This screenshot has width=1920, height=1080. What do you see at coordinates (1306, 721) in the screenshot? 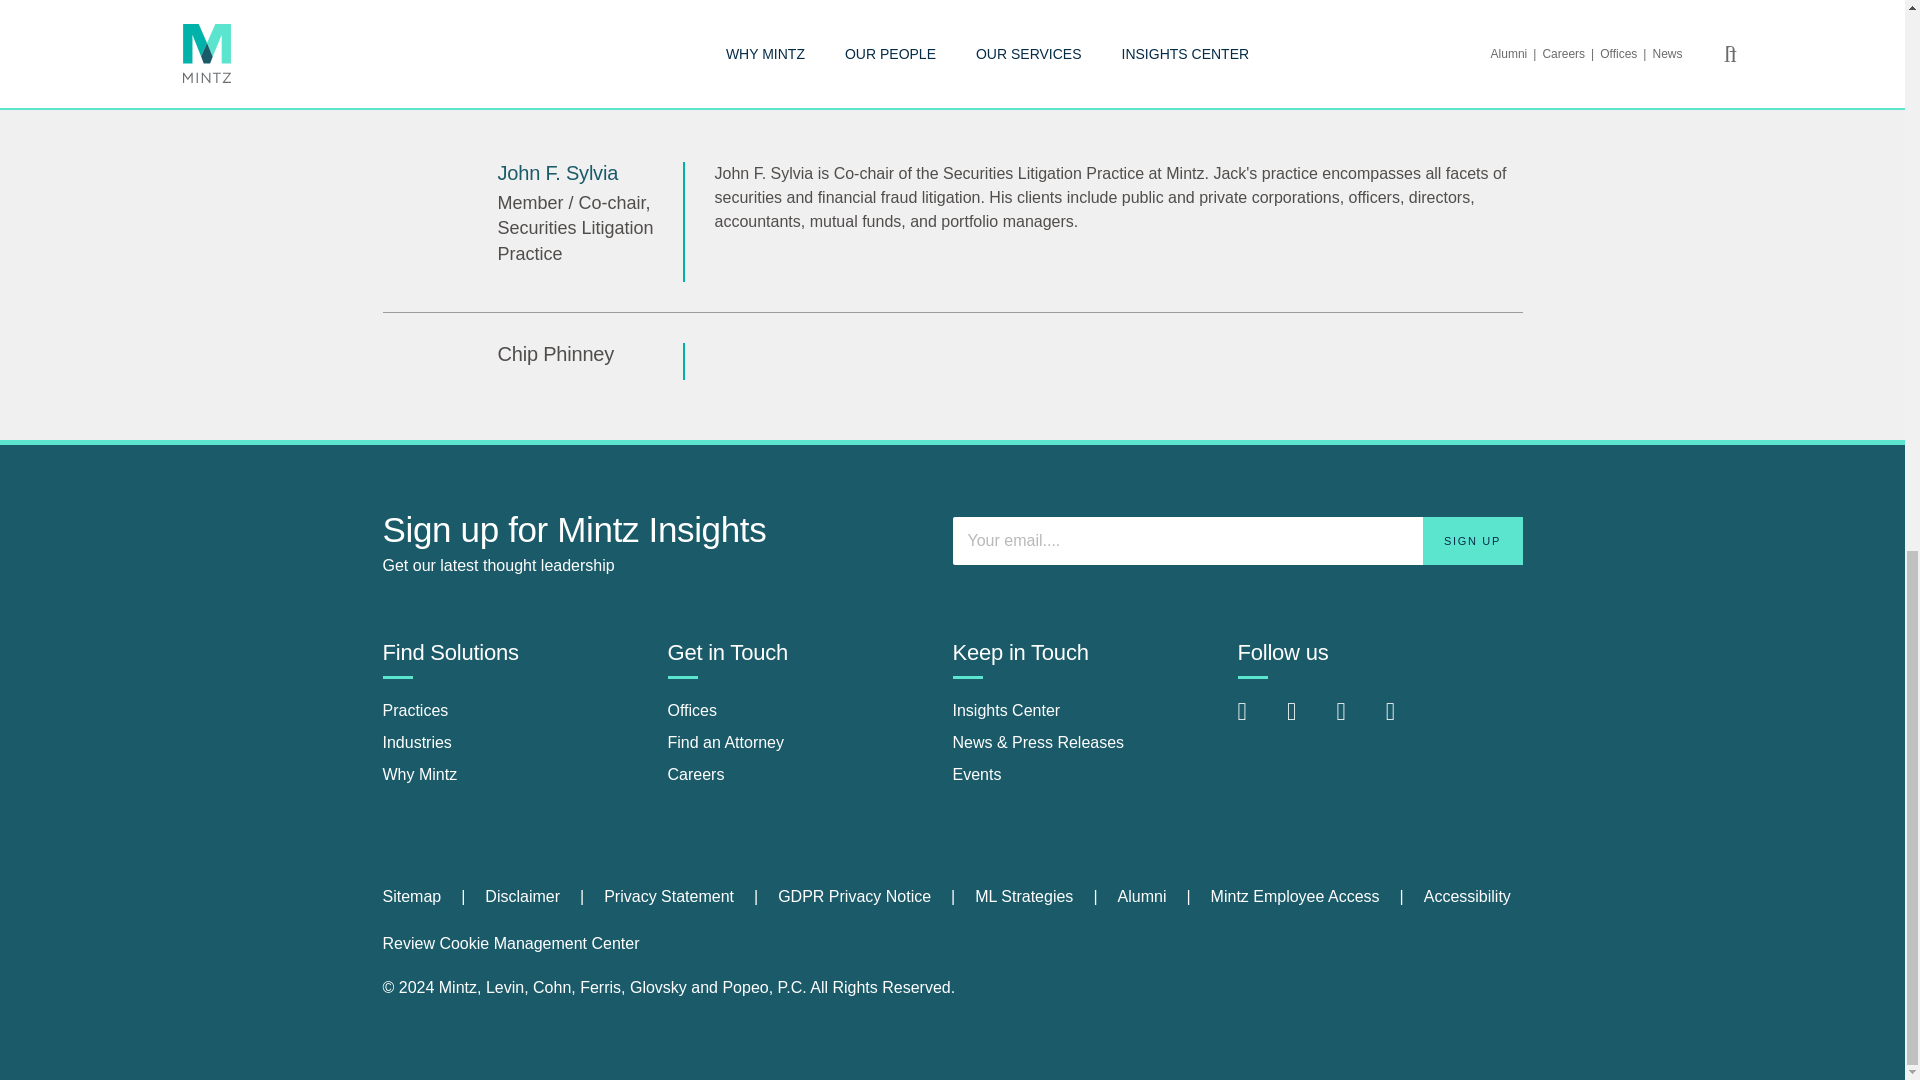
I see `Facebook` at bounding box center [1306, 721].